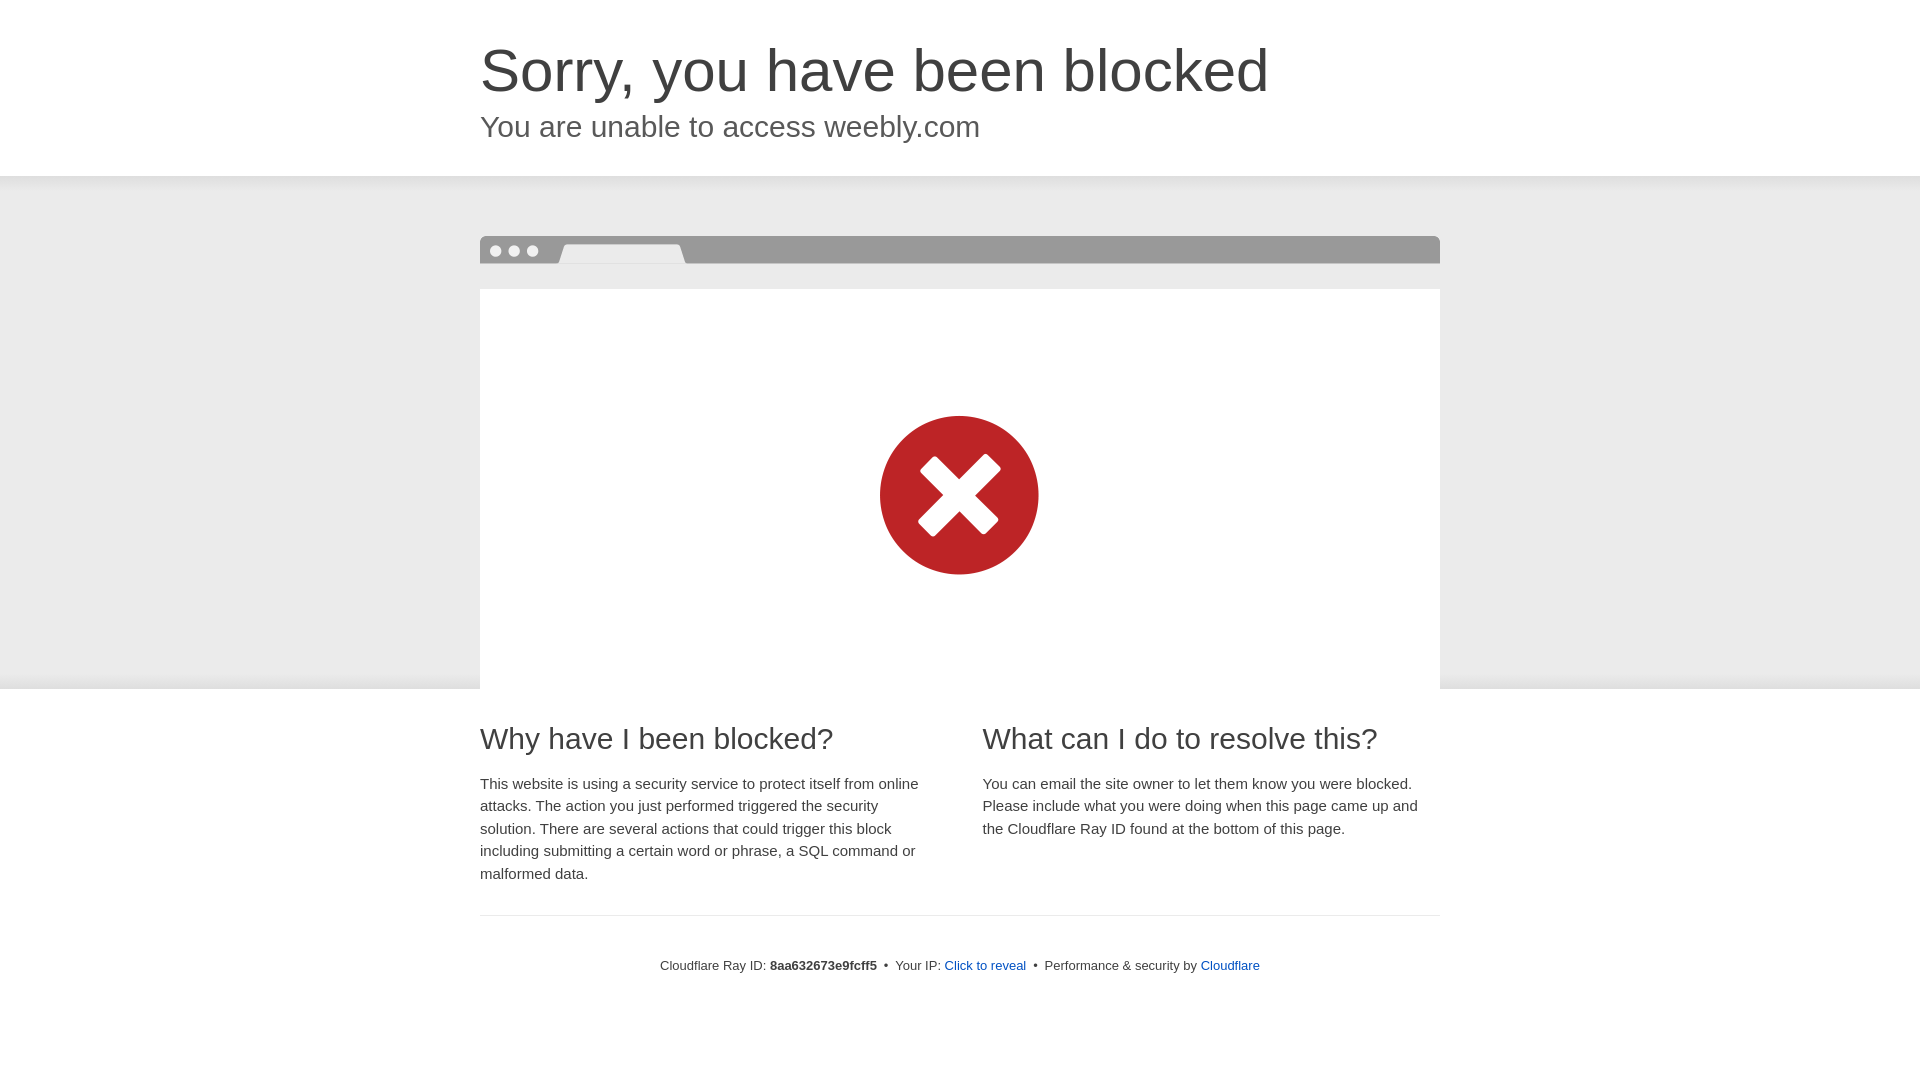  Describe the element at coordinates (986, 966) in the screenshot. I see `Click to reveal` at that location.